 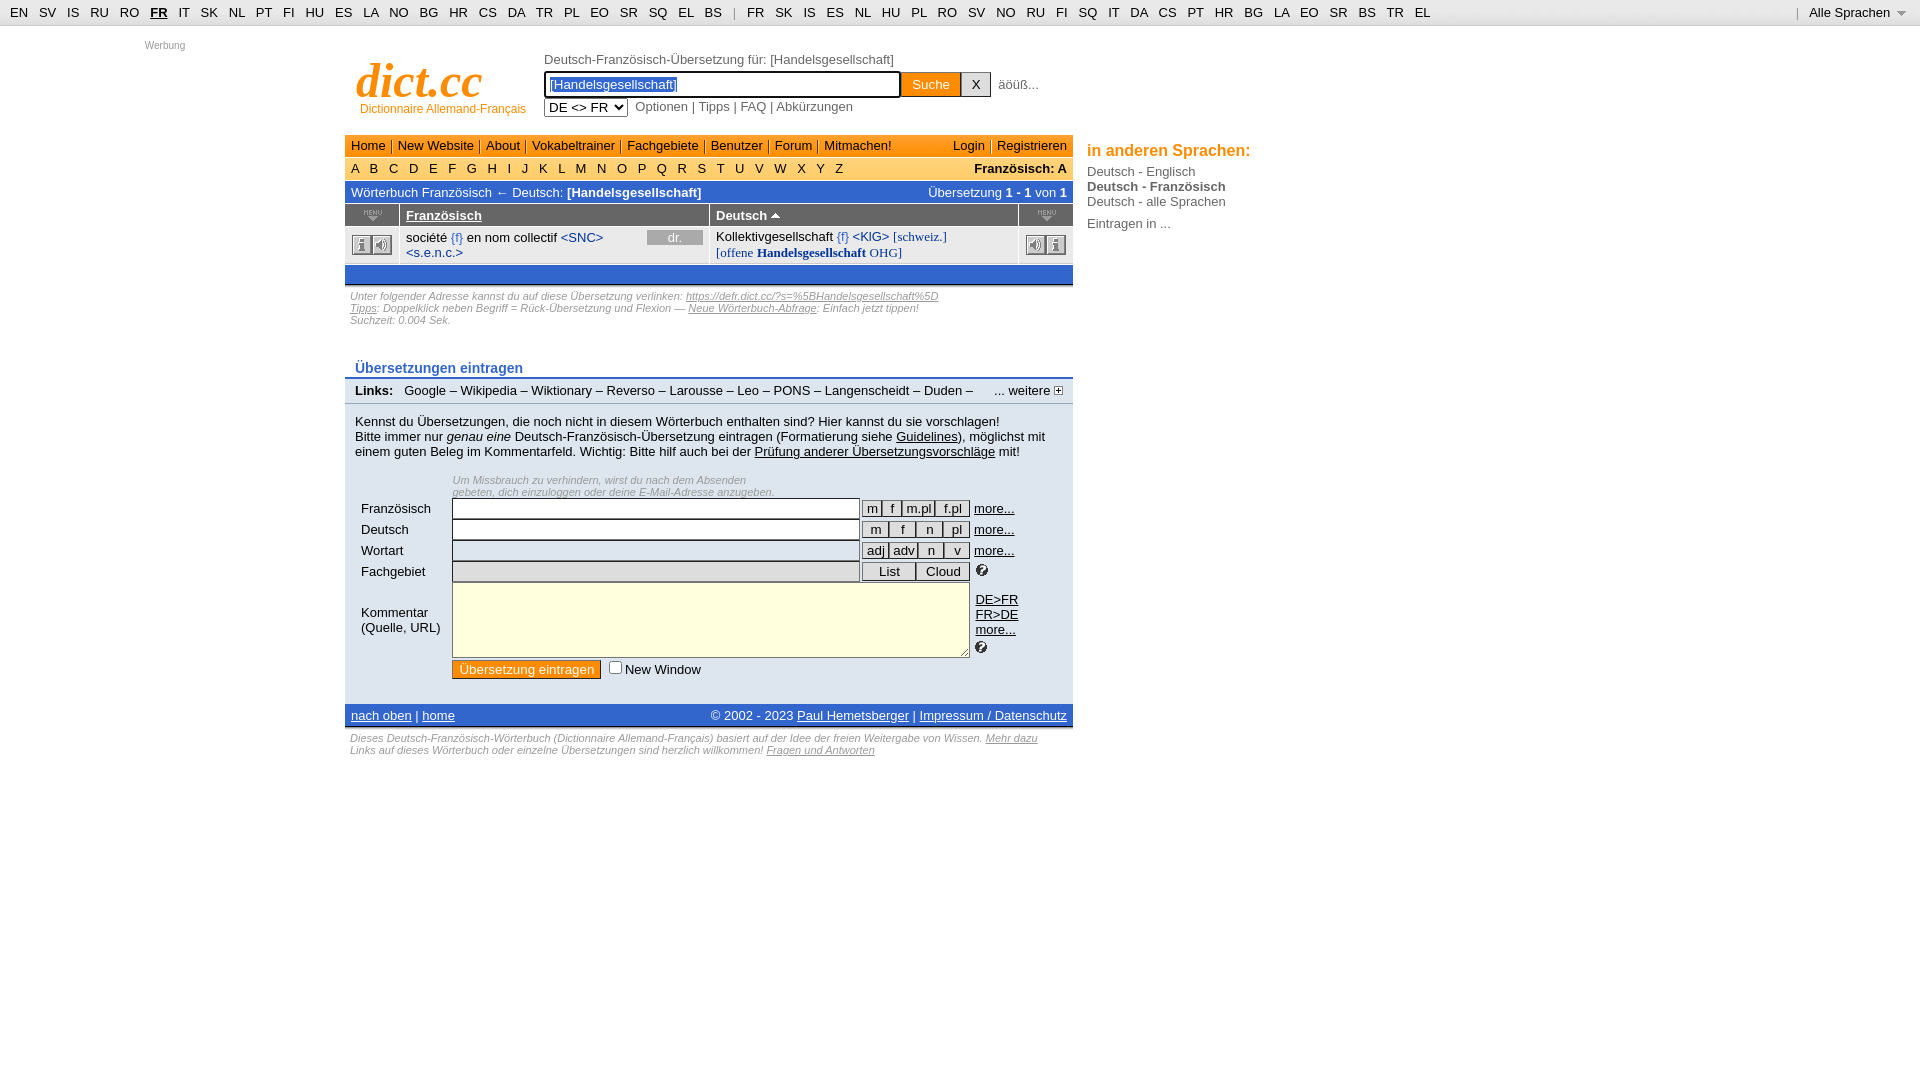 I want to click on f, so click(x=892, y=508).